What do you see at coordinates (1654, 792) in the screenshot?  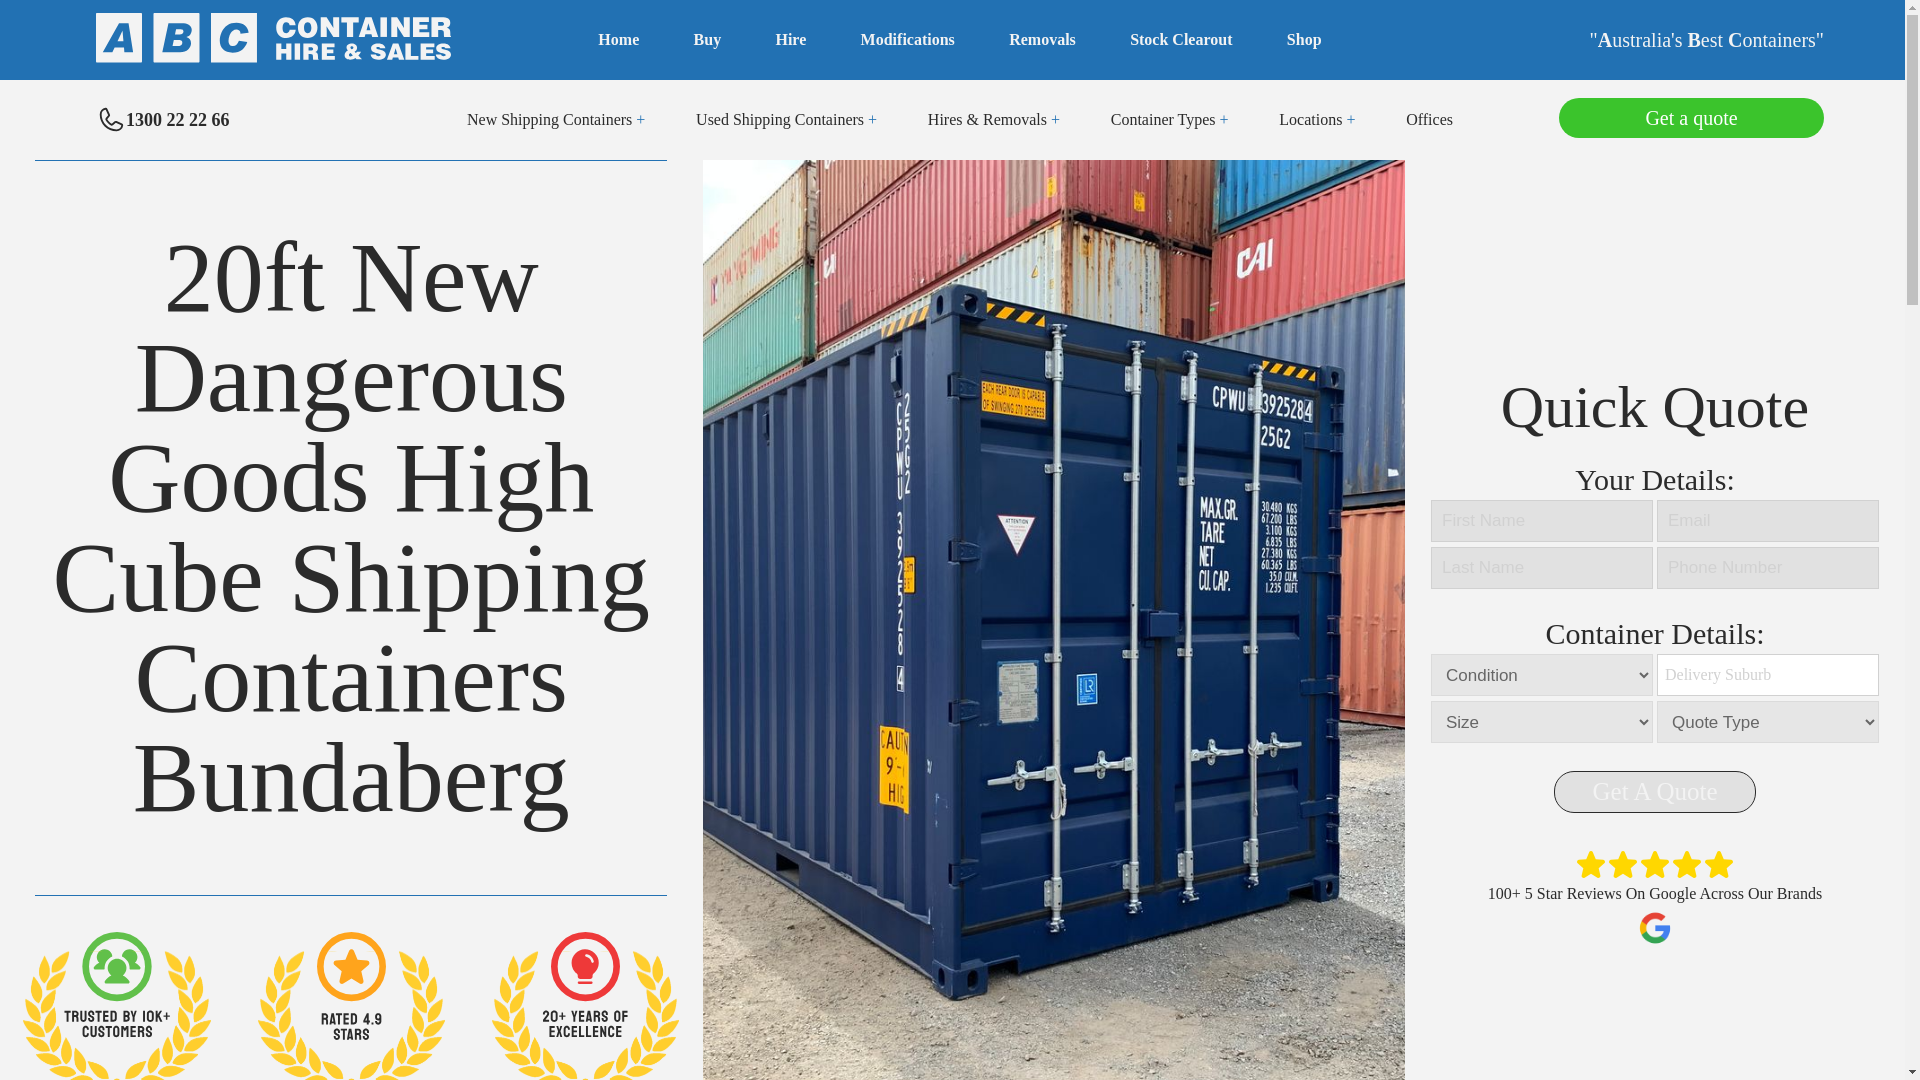 I see `Get A Quote` at bounding box center [1654, 792].